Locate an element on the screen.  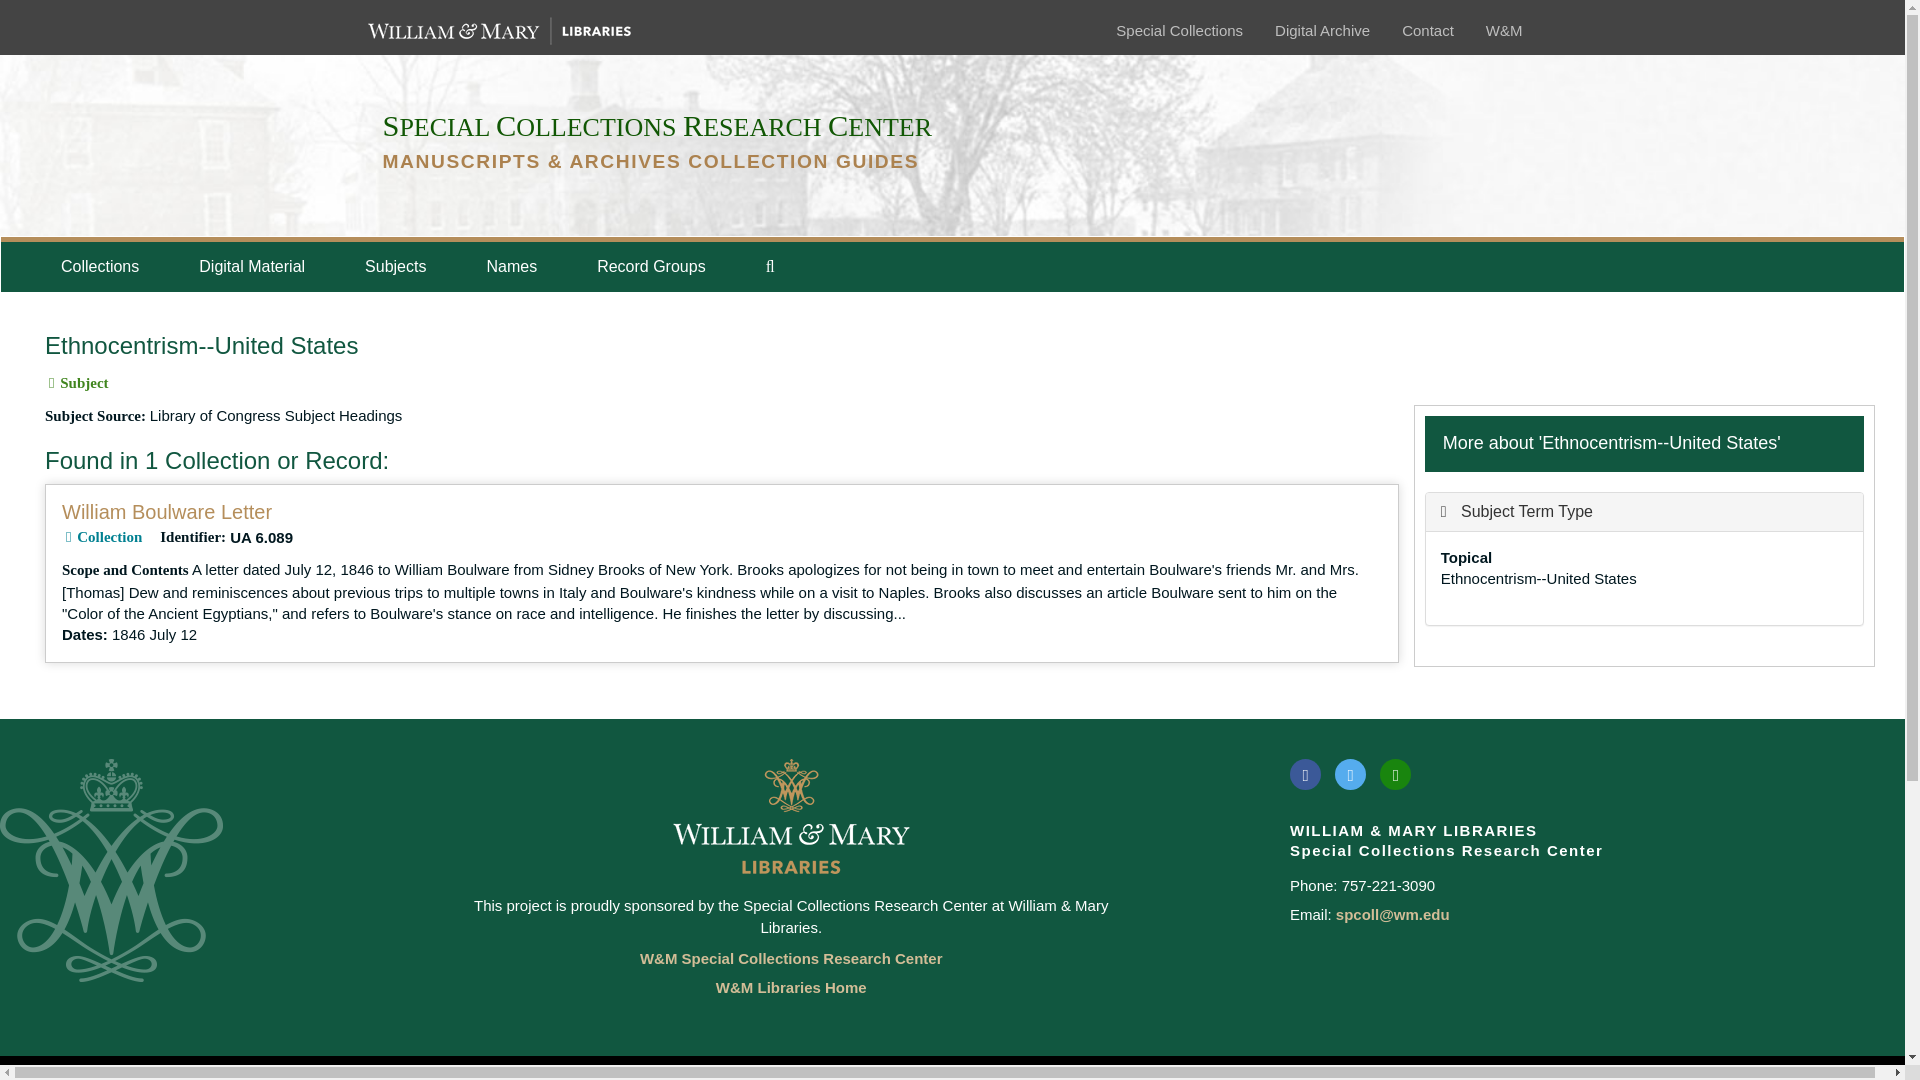
Subject Term Type is located at coordinates (1517, 511).